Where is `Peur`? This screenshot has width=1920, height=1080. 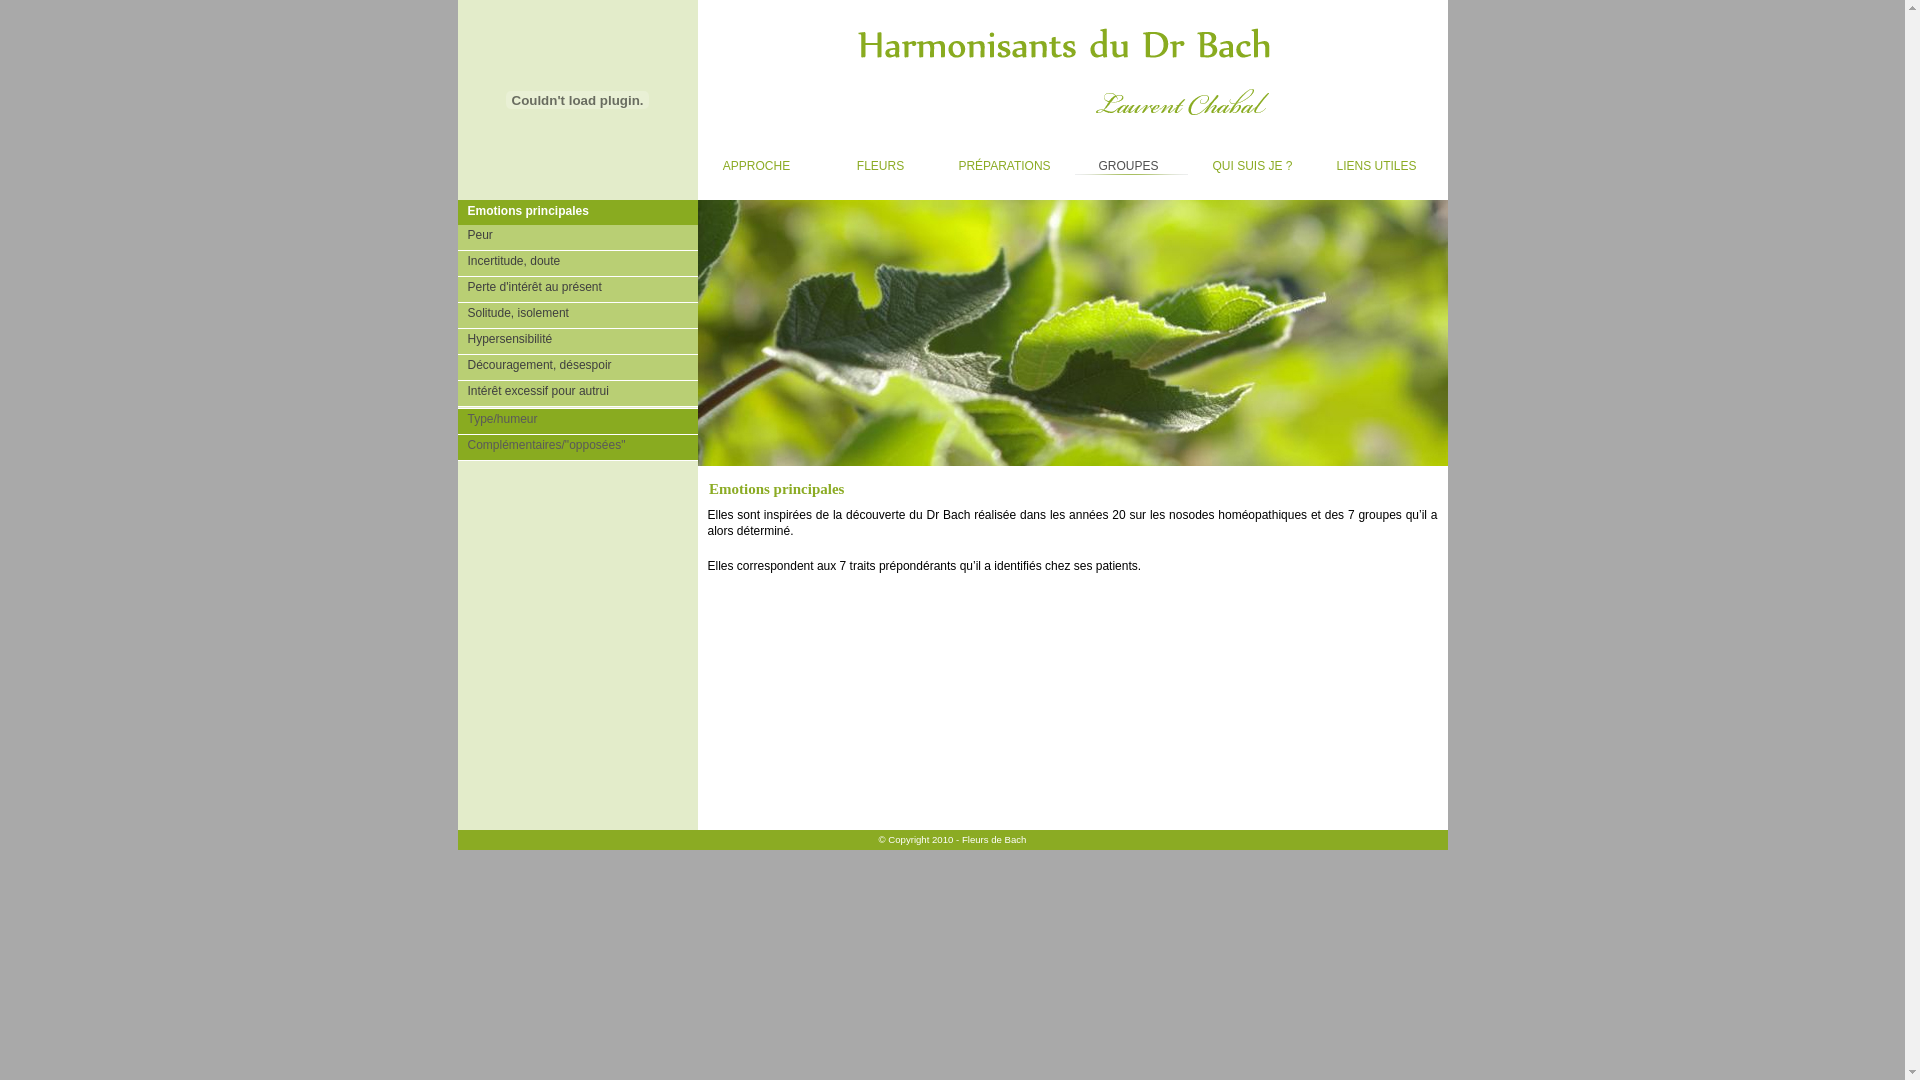 Peur is located at coordinates (578, 238).